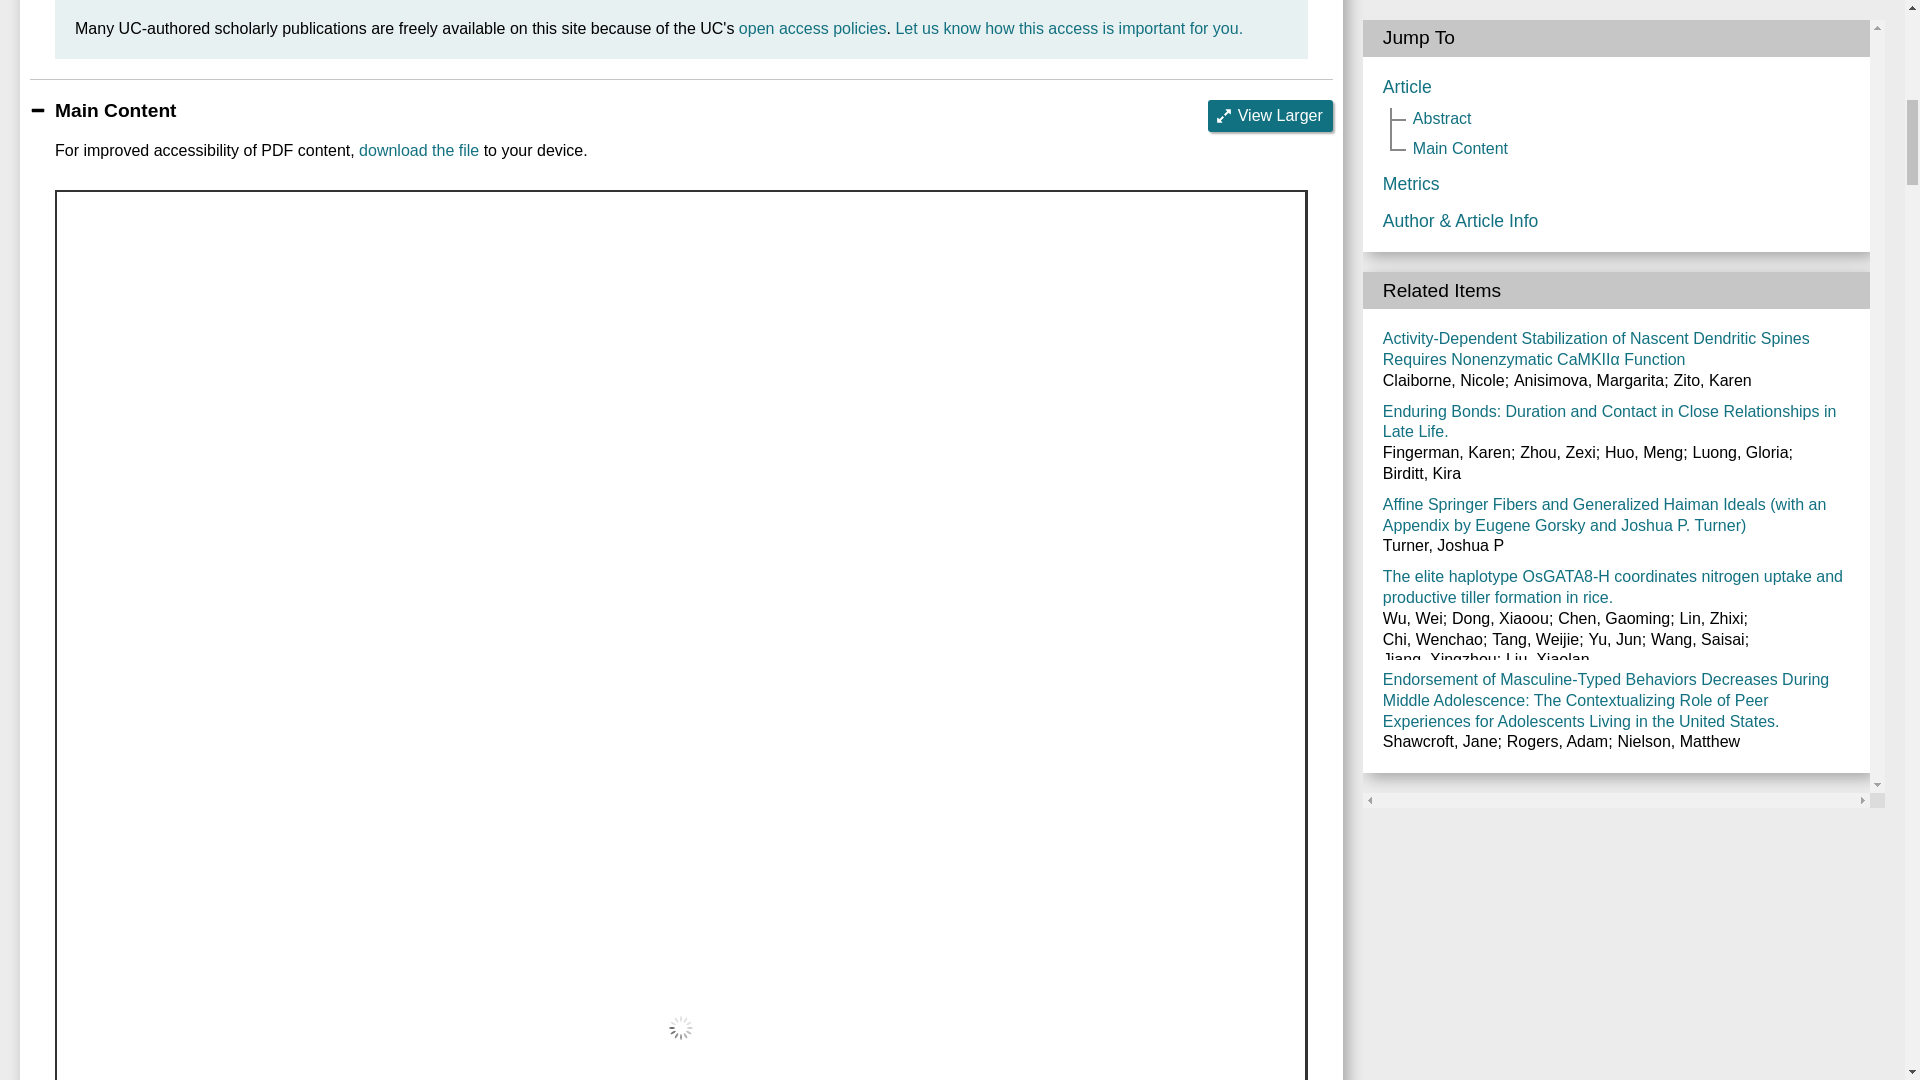 This screenshot has width=1920, height=1080. I want to click on download the file, so click(418, 150).